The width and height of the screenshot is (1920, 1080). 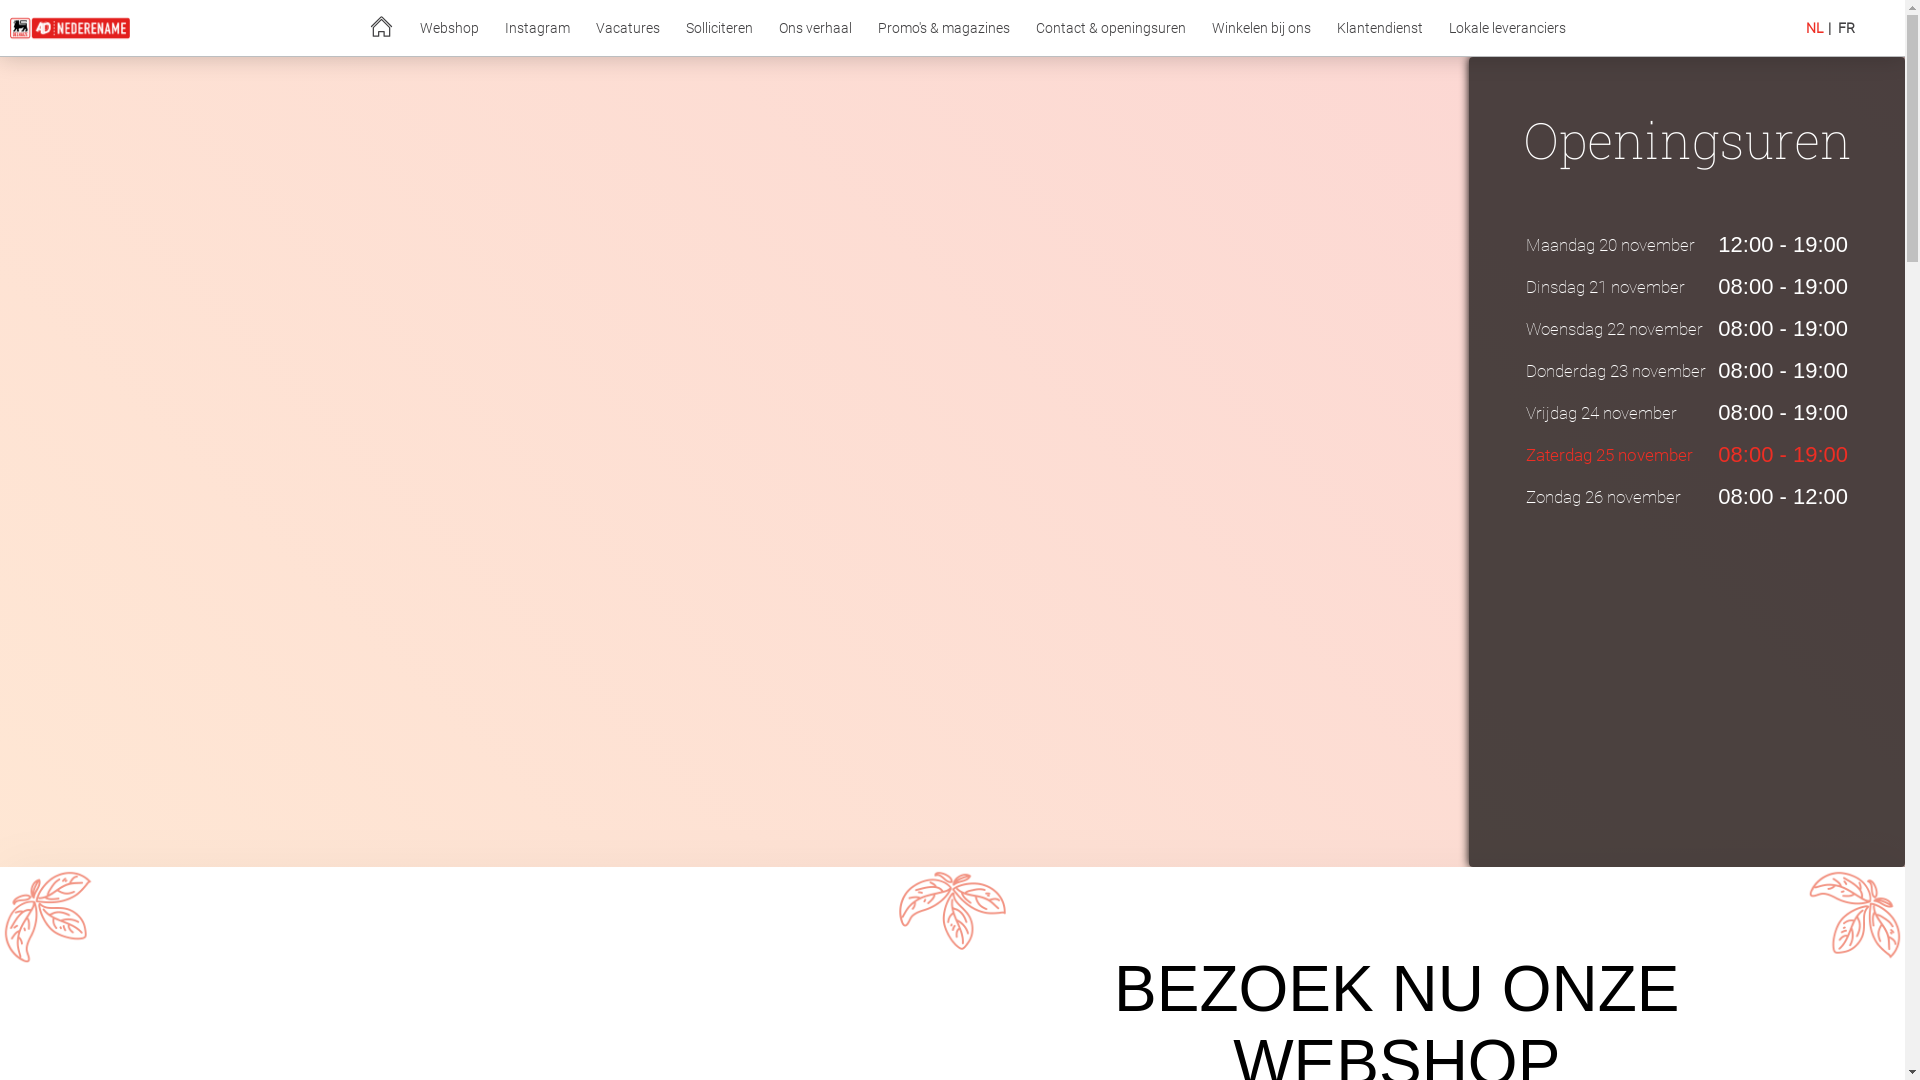 I want to click on Klantendienst, so click(x=1380, y=28).